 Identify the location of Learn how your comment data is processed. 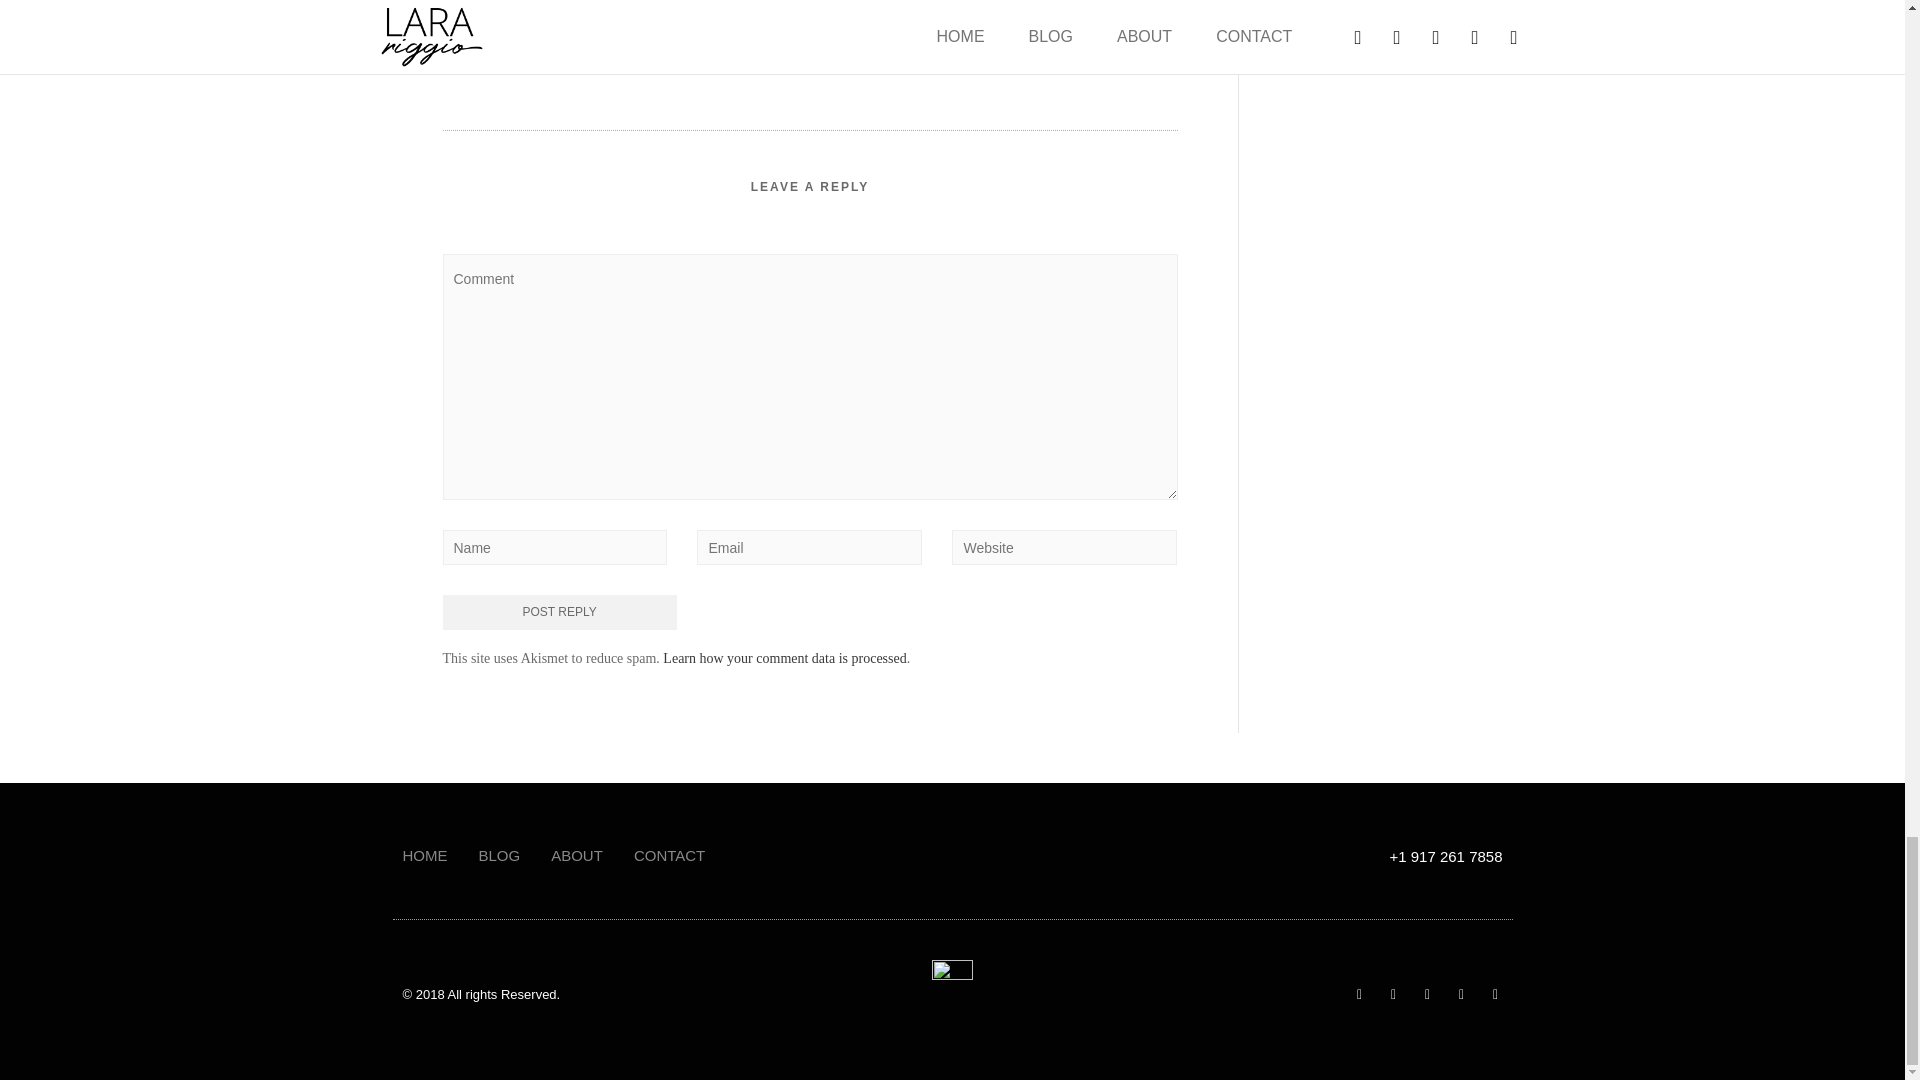
(784, 658).